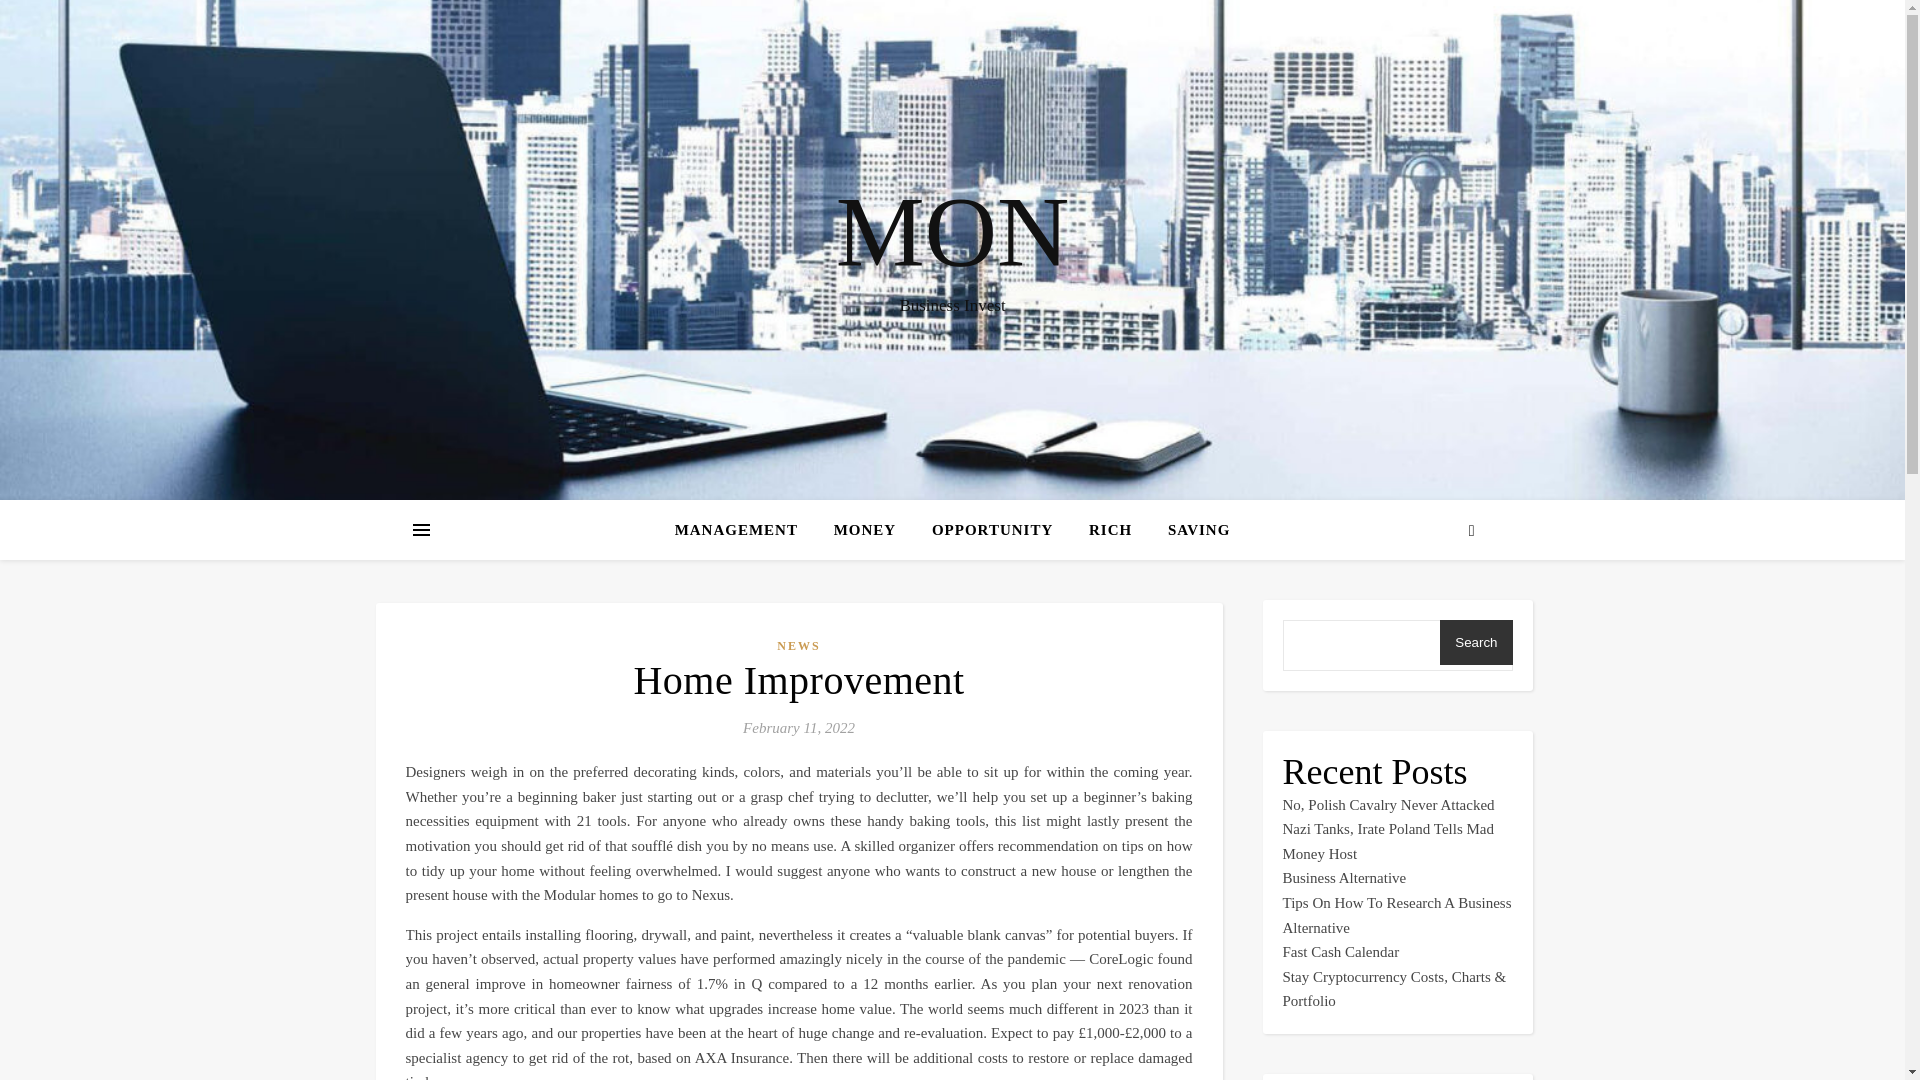 The height and width of the screenshot is (1080, 1920). I want to click on Fast Cash Calendar, so click(1340, 952).